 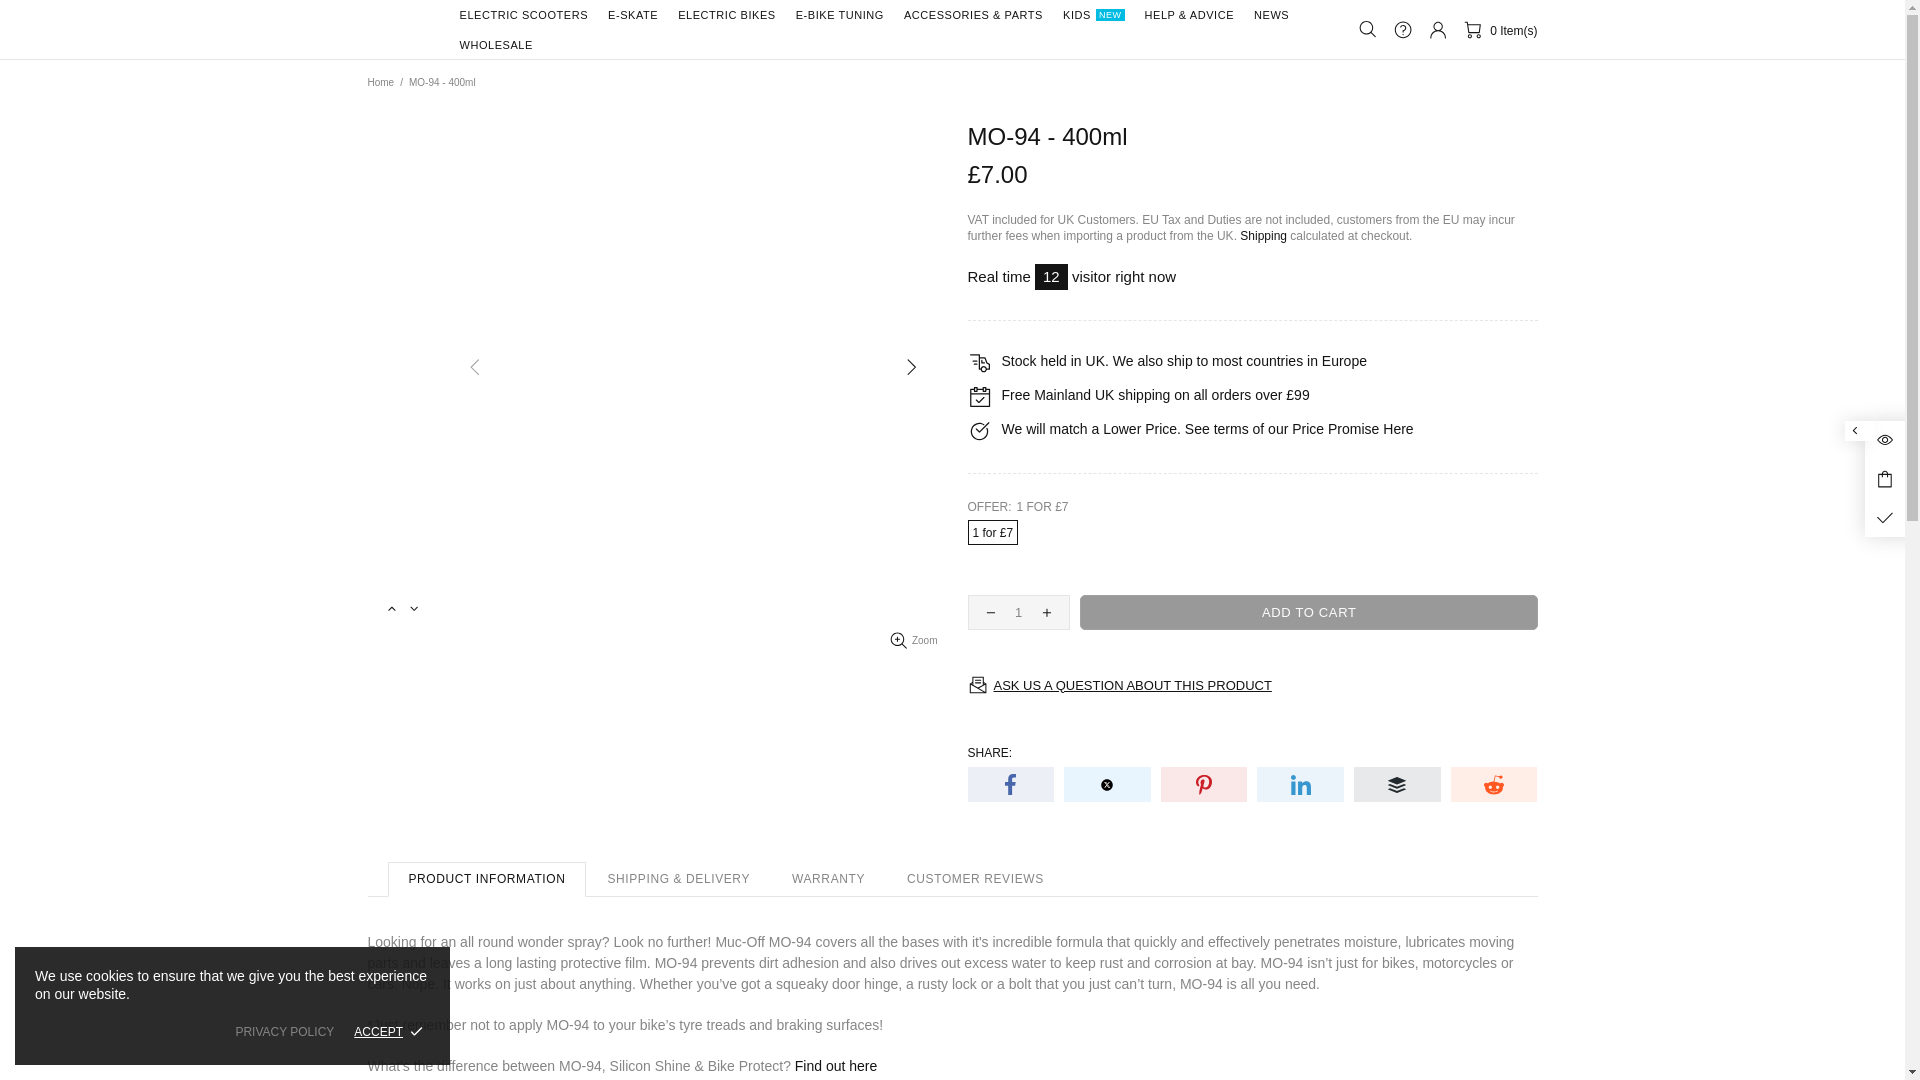 What do you see at coordinates (836, 1066) in the screenshot?
I see `Compare the range` at bounding box center [836, 1066].